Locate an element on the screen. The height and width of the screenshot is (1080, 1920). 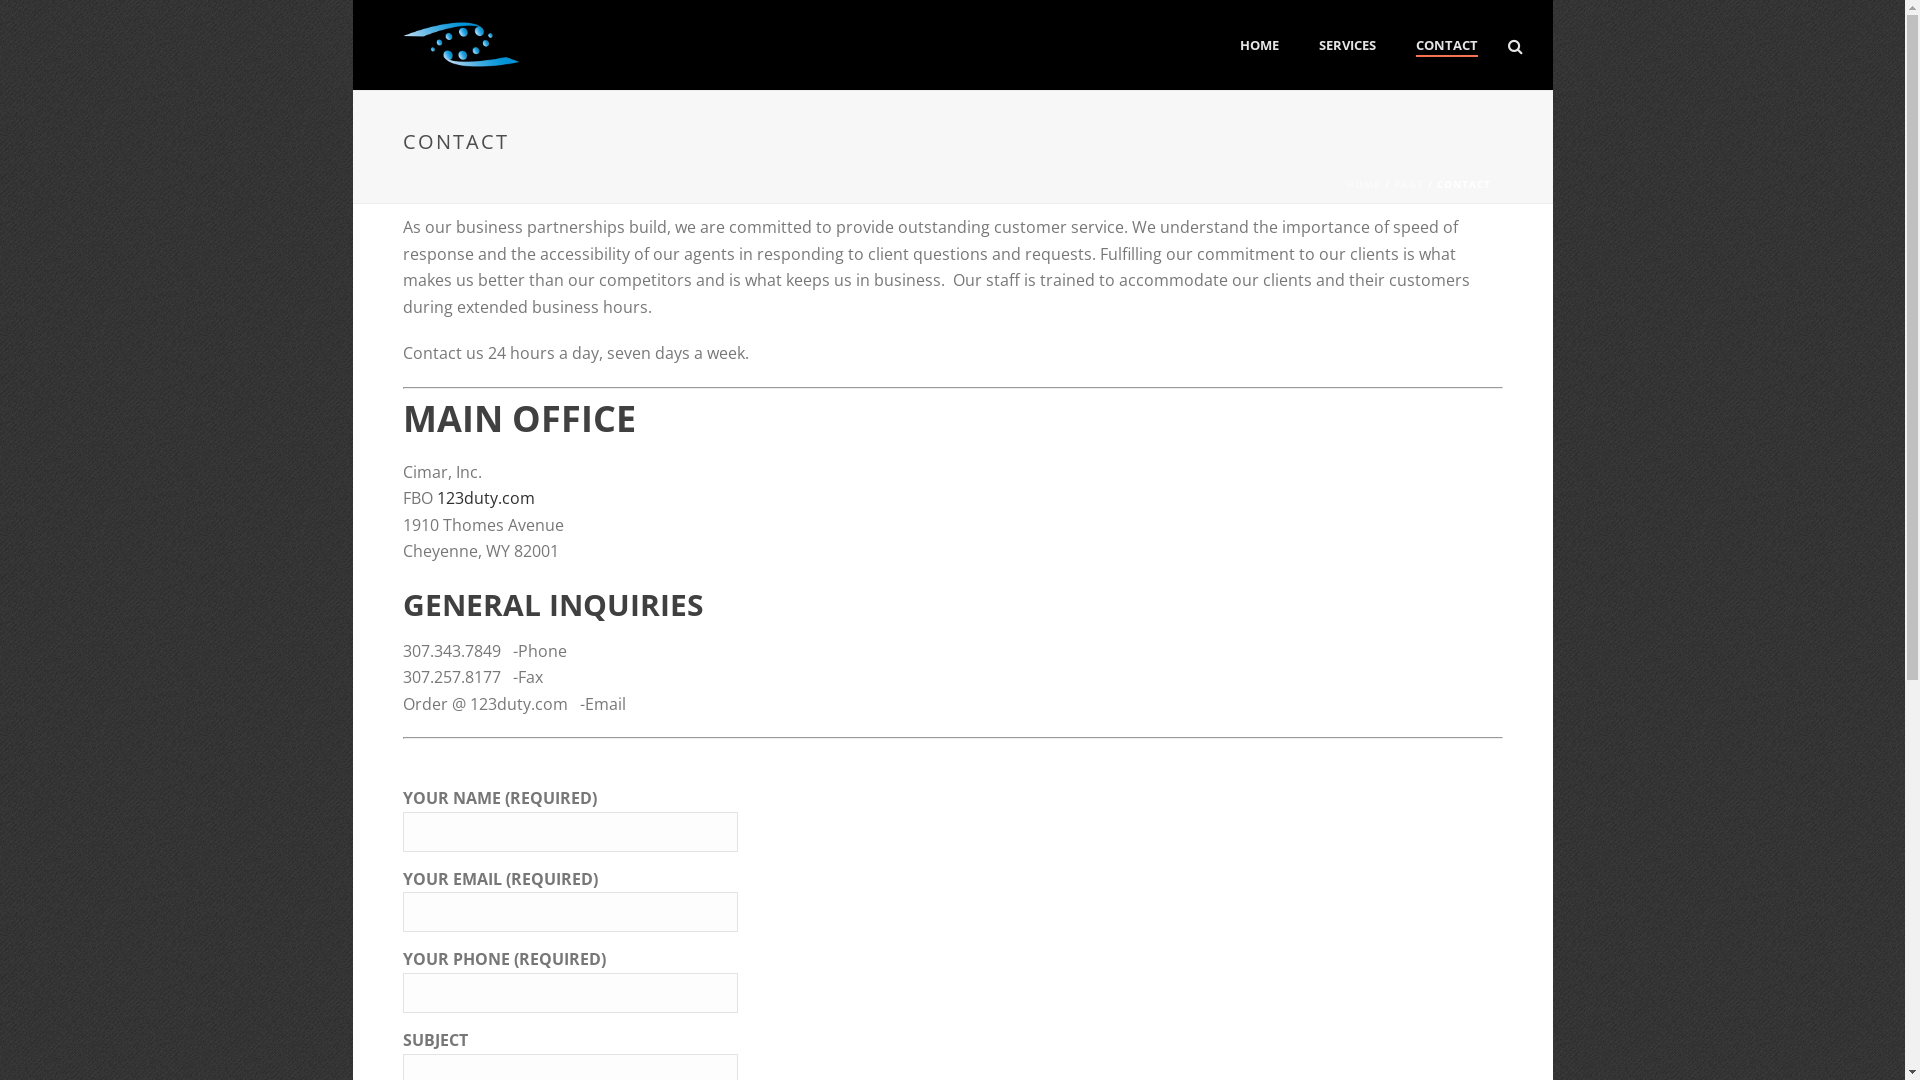
CONTACT is located at coordinates (1447, 46).